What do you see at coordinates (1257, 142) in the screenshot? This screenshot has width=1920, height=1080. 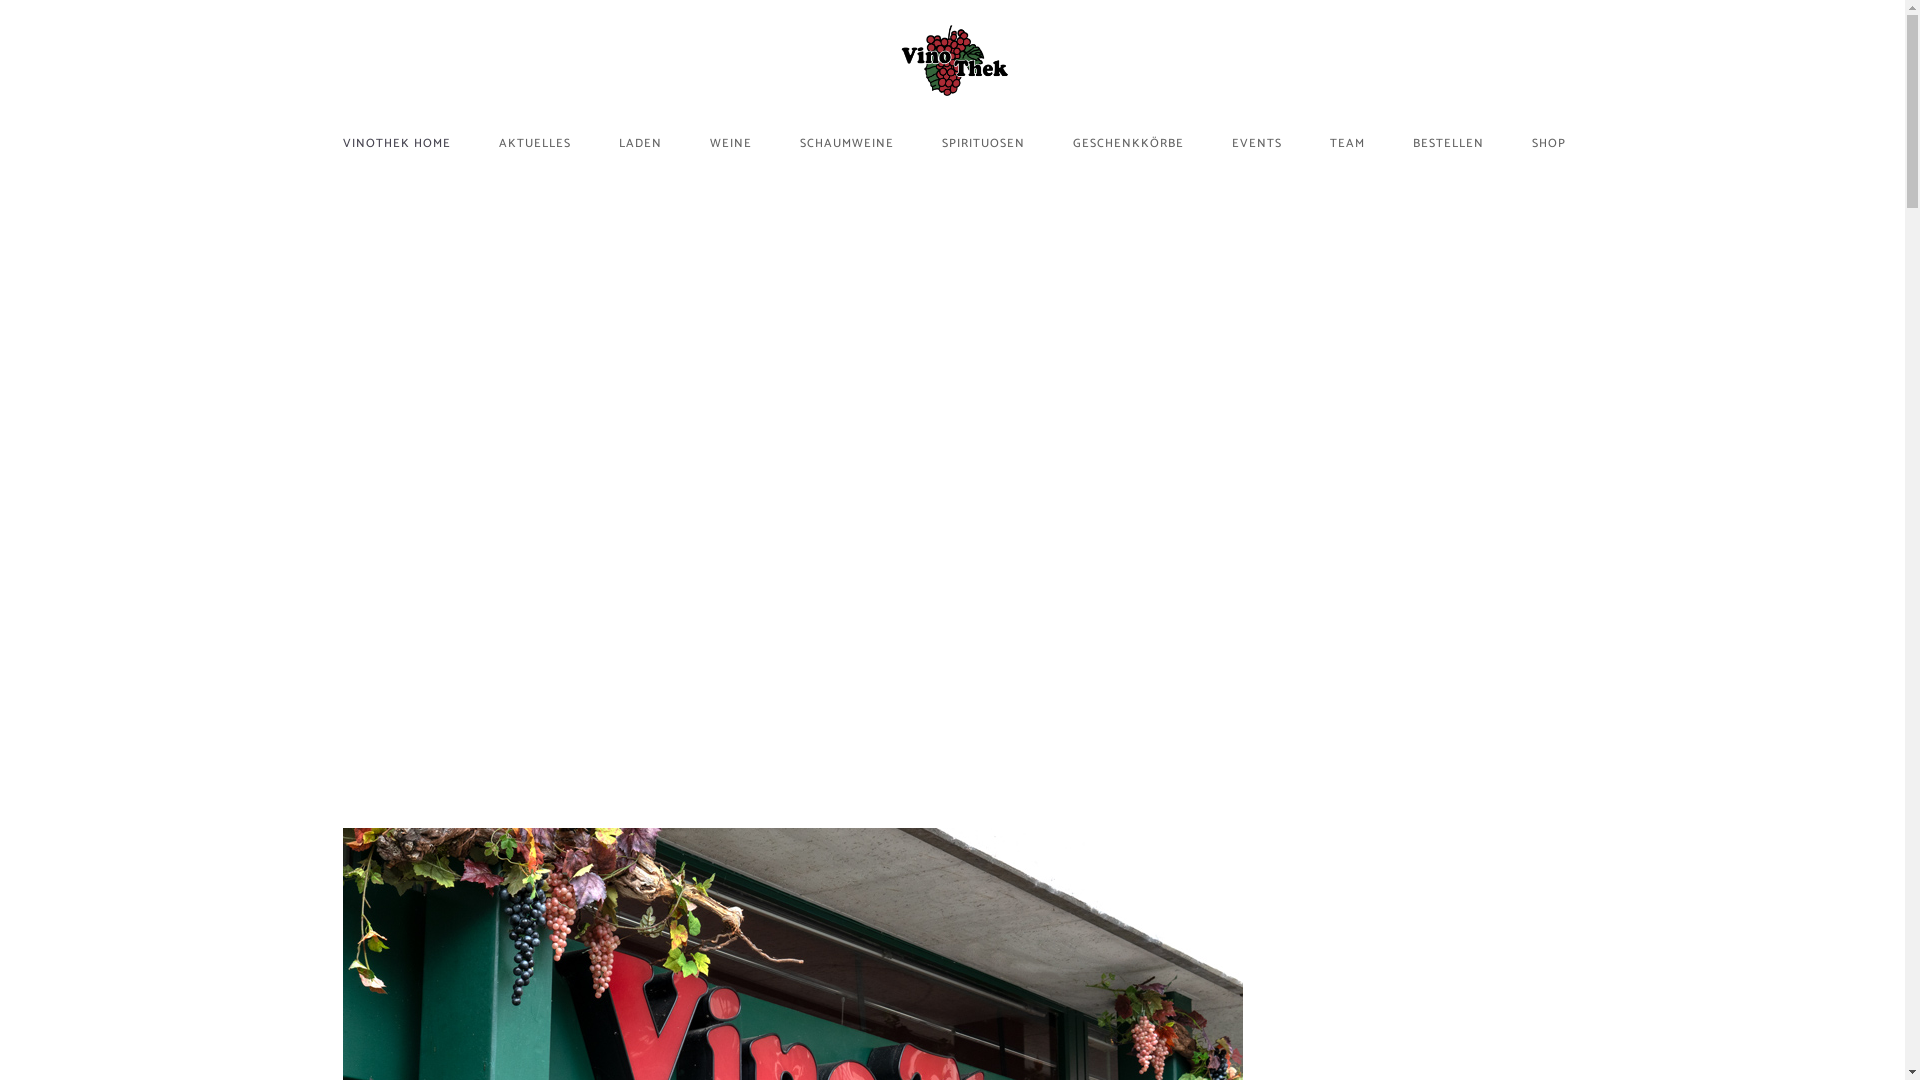 I see `EVENTS` at bounding box center [1257, 142].